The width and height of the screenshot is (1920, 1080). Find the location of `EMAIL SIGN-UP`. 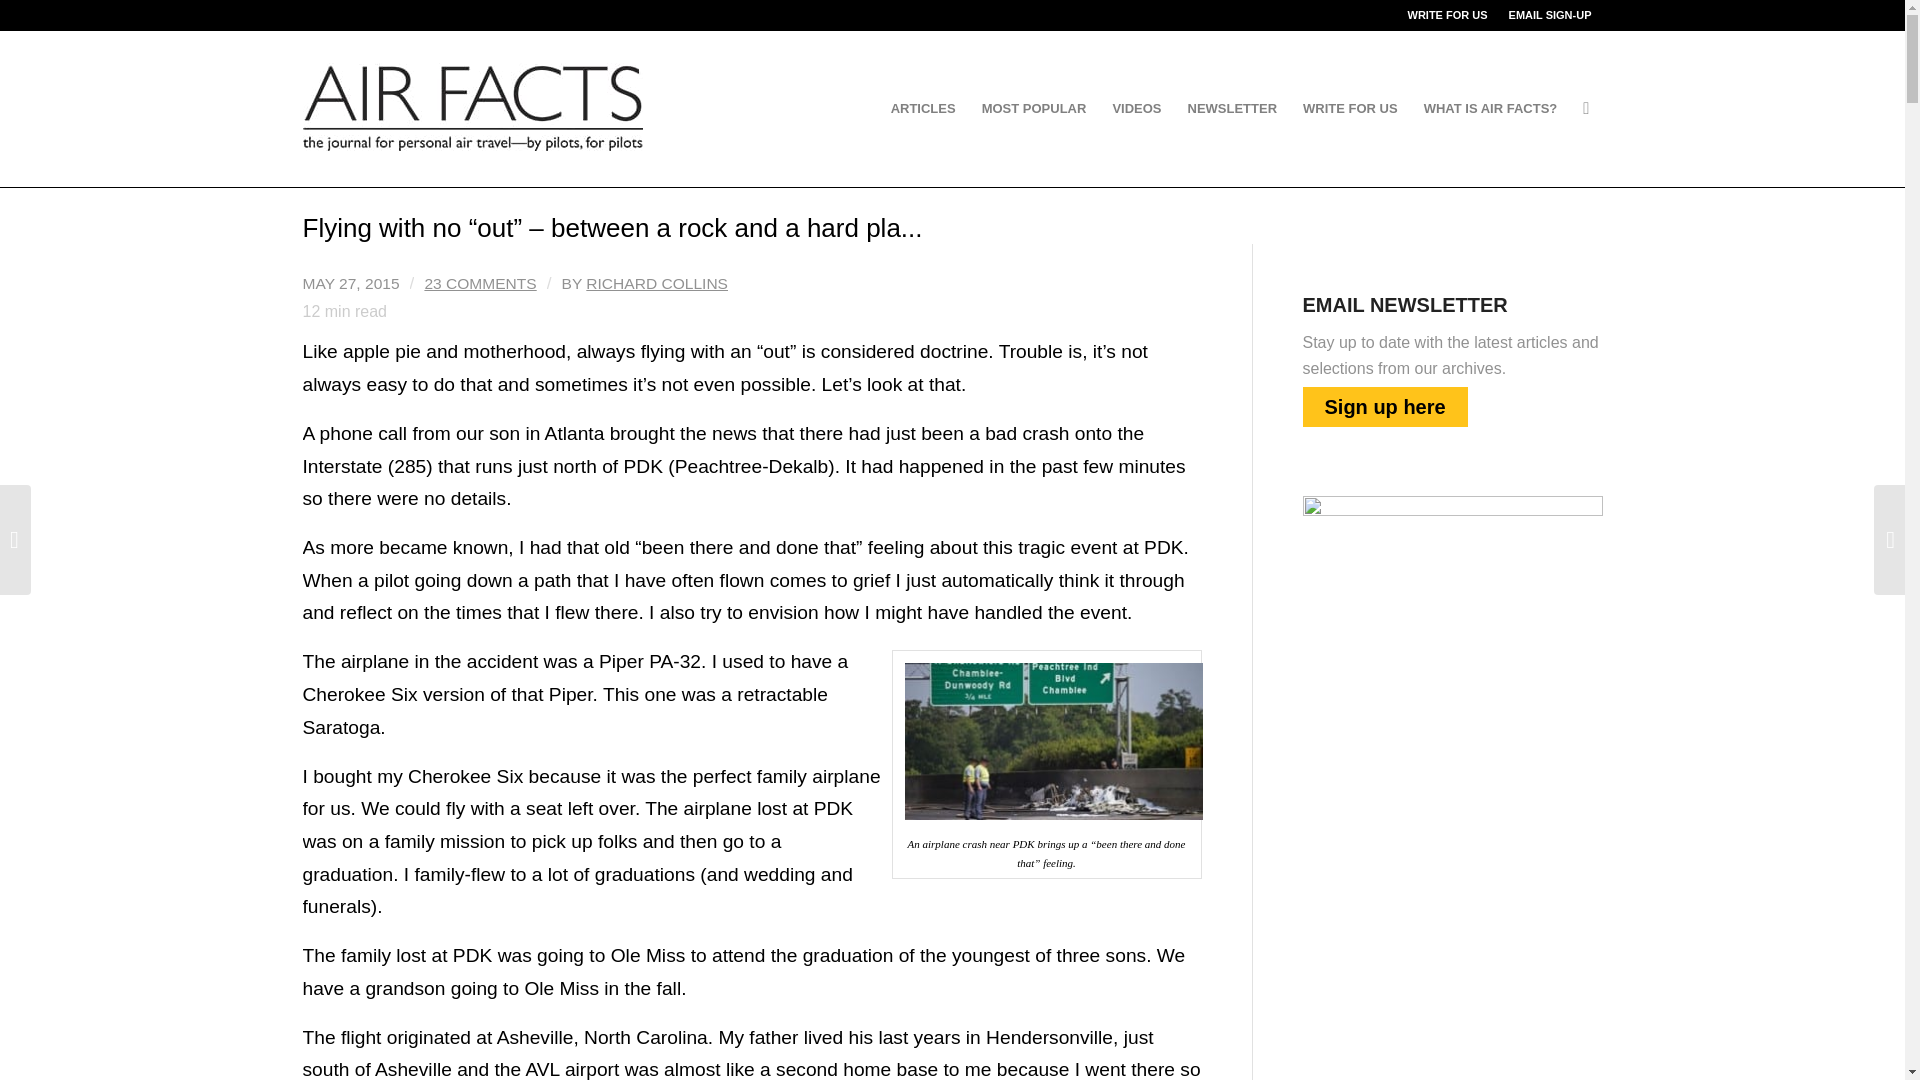

EMAIL SIGN-UP is located at coordinates (1550, 15).